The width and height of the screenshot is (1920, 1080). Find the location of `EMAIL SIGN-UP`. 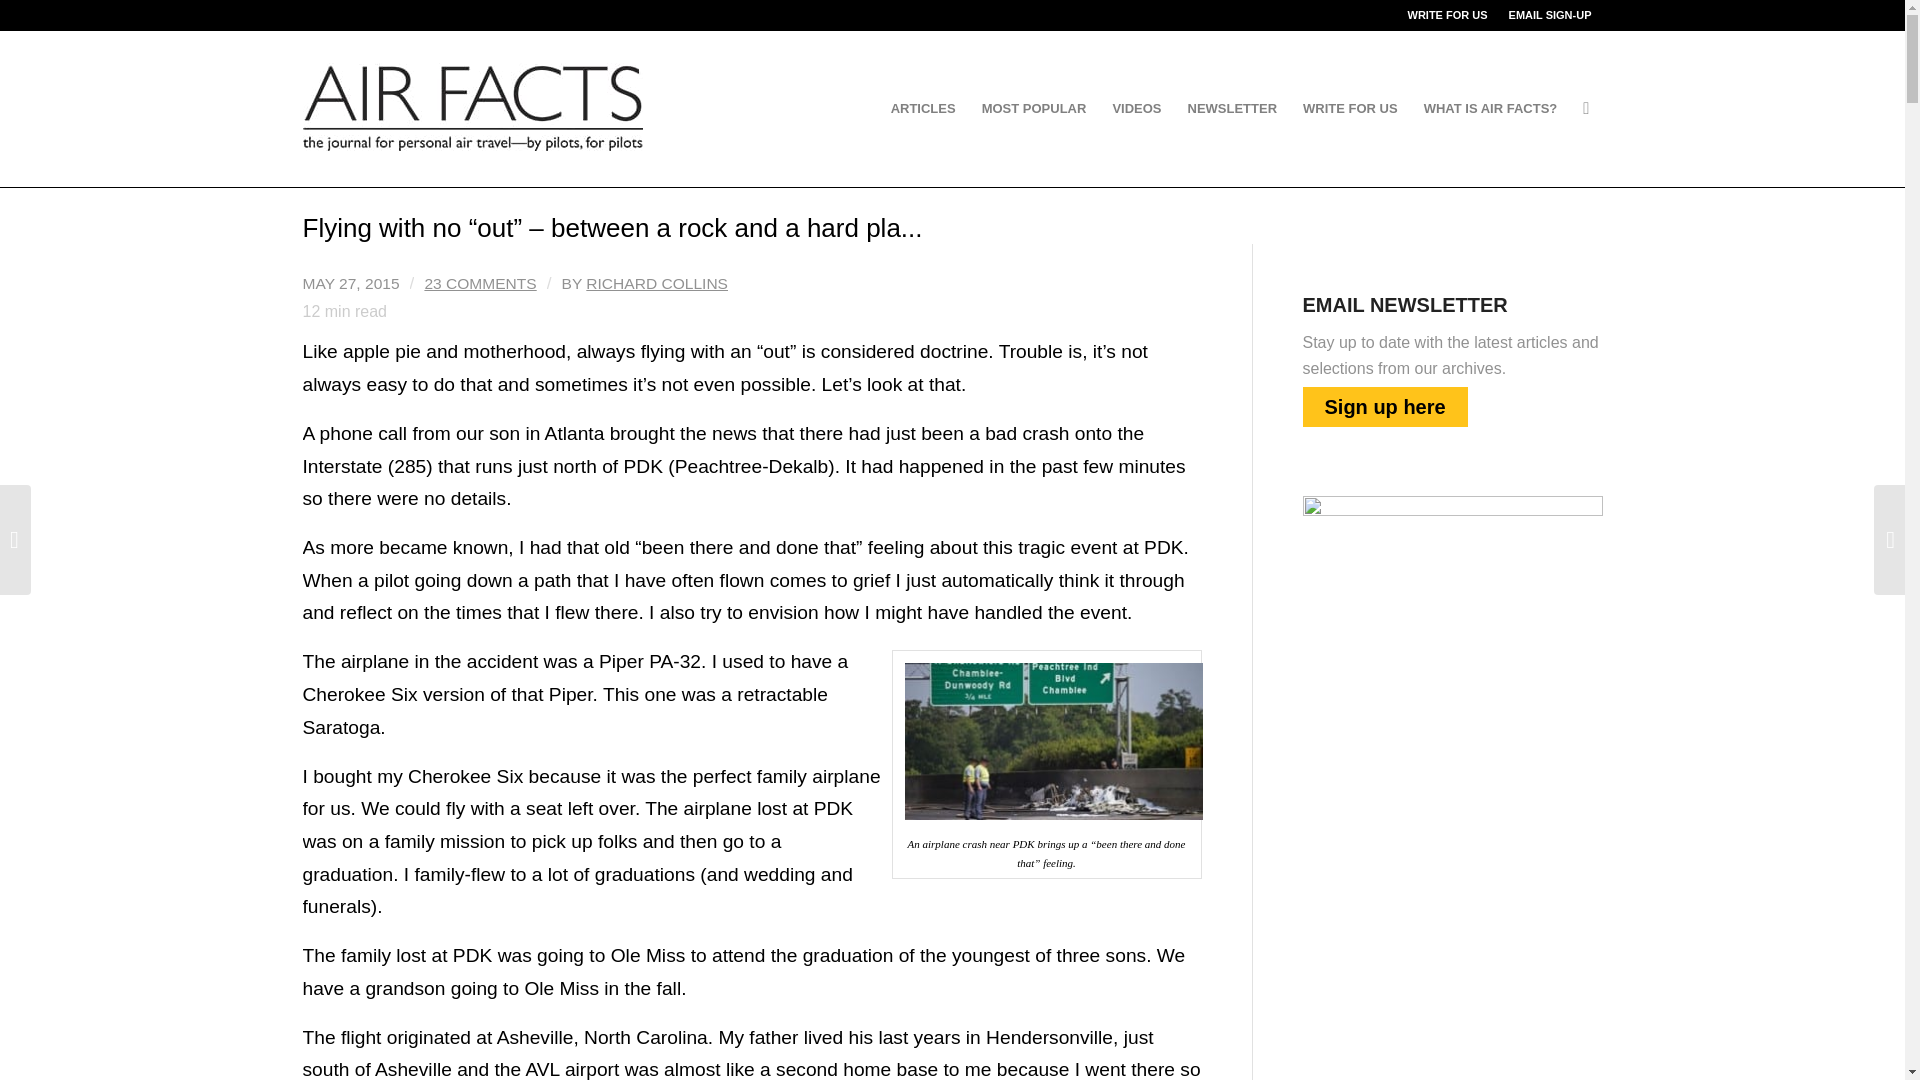

EMAIL SIGN-UP is located at coordinates (1550, 15).